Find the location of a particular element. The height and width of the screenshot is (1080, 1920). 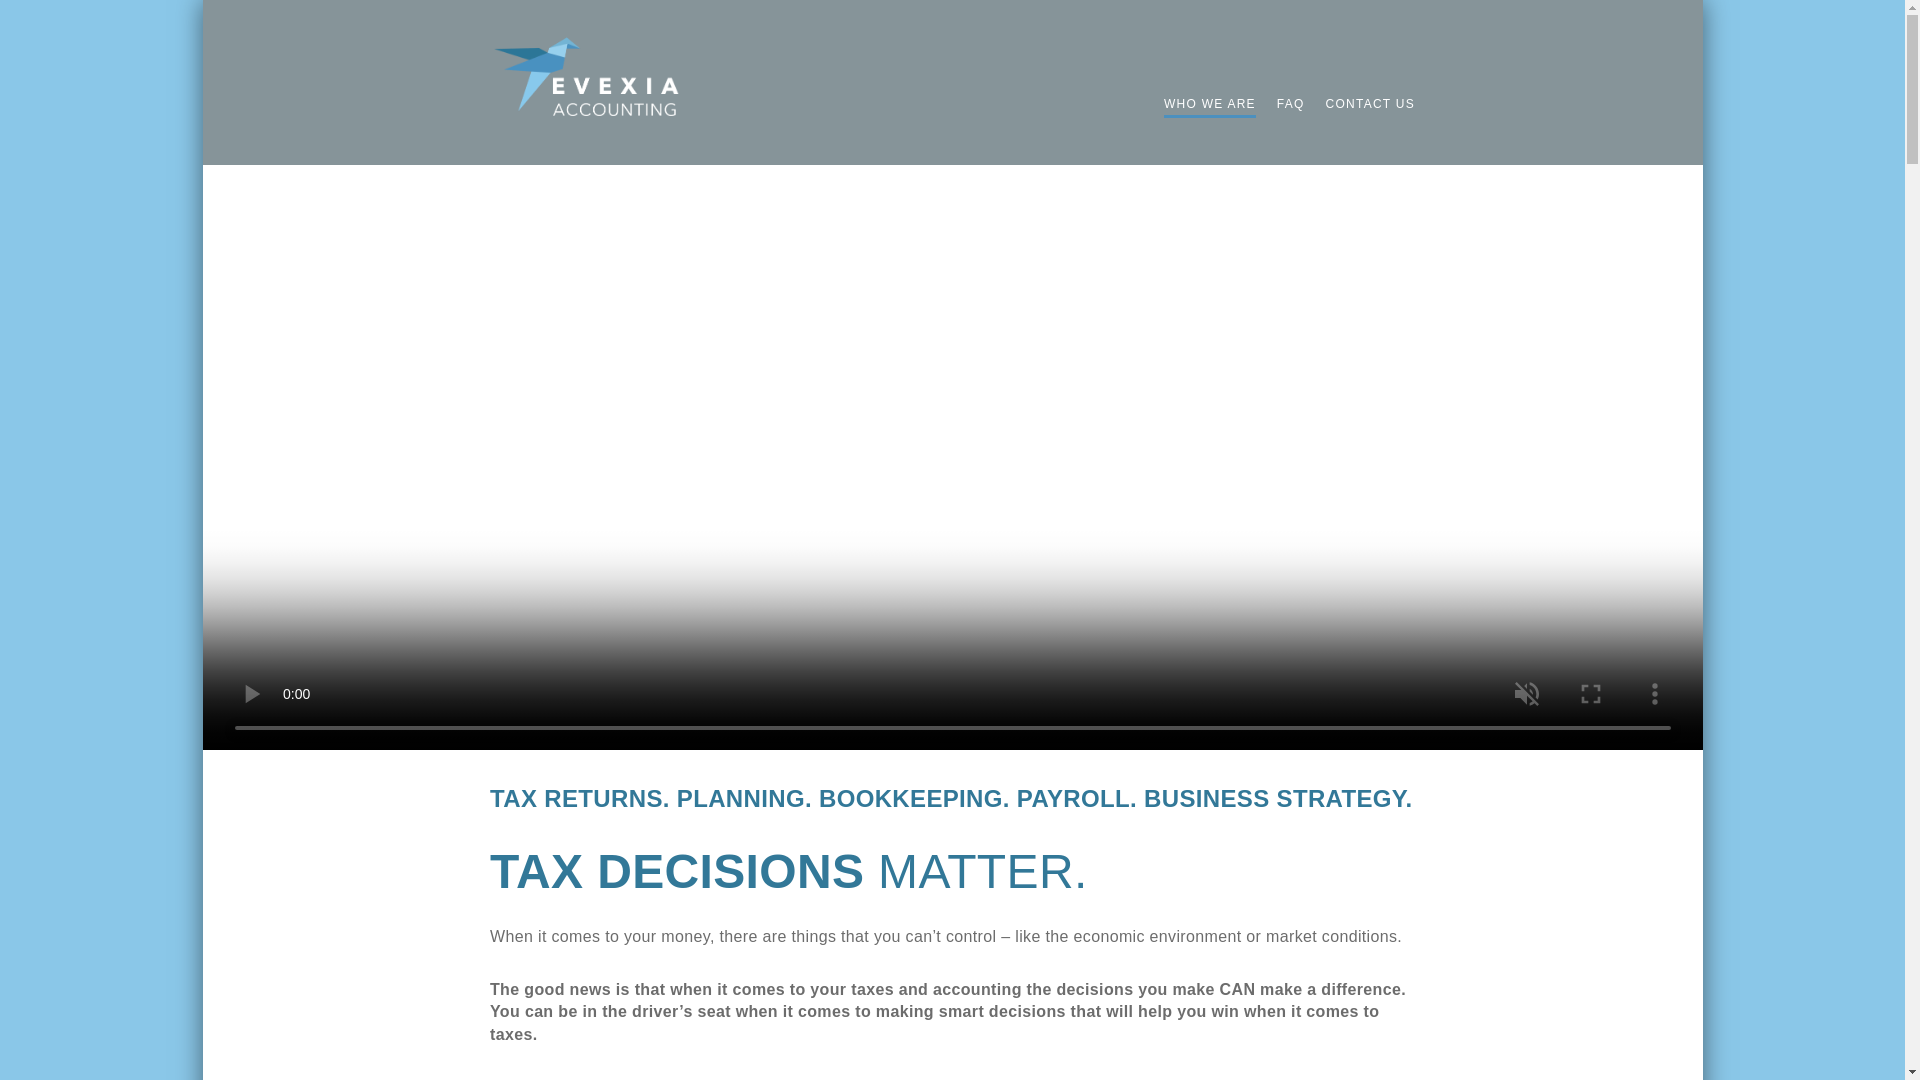

FAQ is located at coordinates (1291, 104).